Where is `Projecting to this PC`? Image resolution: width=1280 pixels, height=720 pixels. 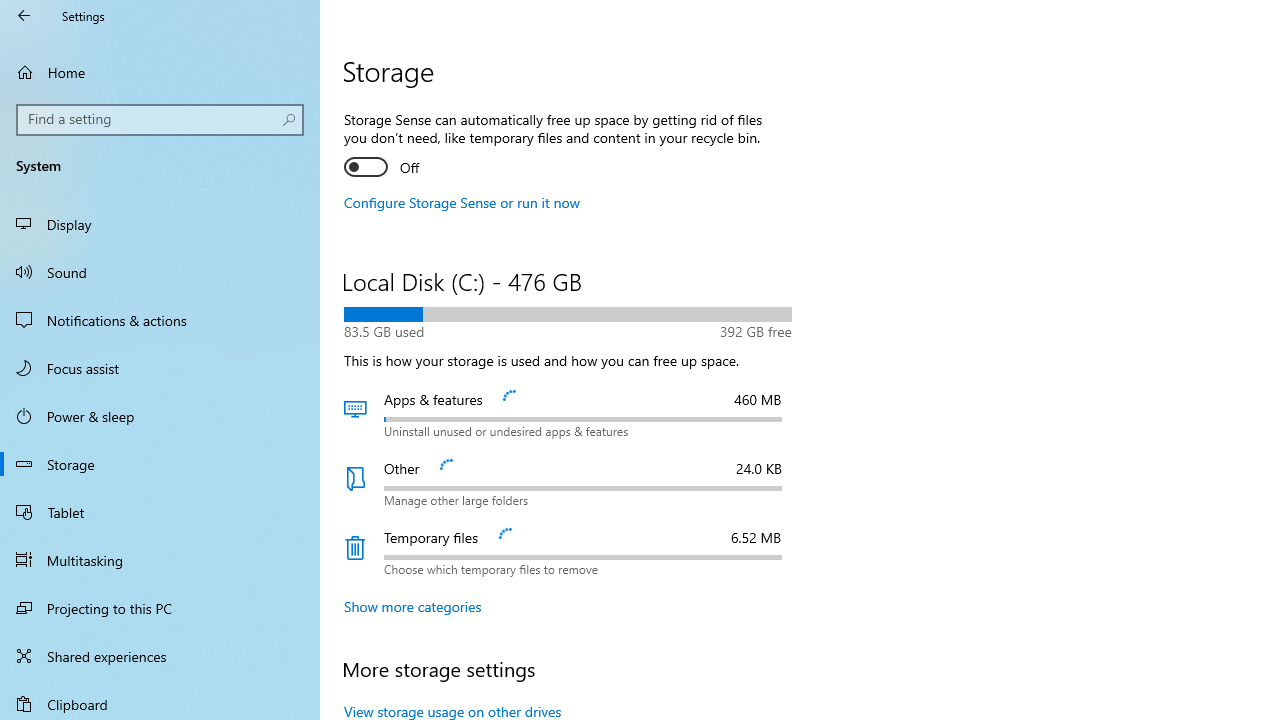 Projecting to this PC is located at coordinates (160, 608).